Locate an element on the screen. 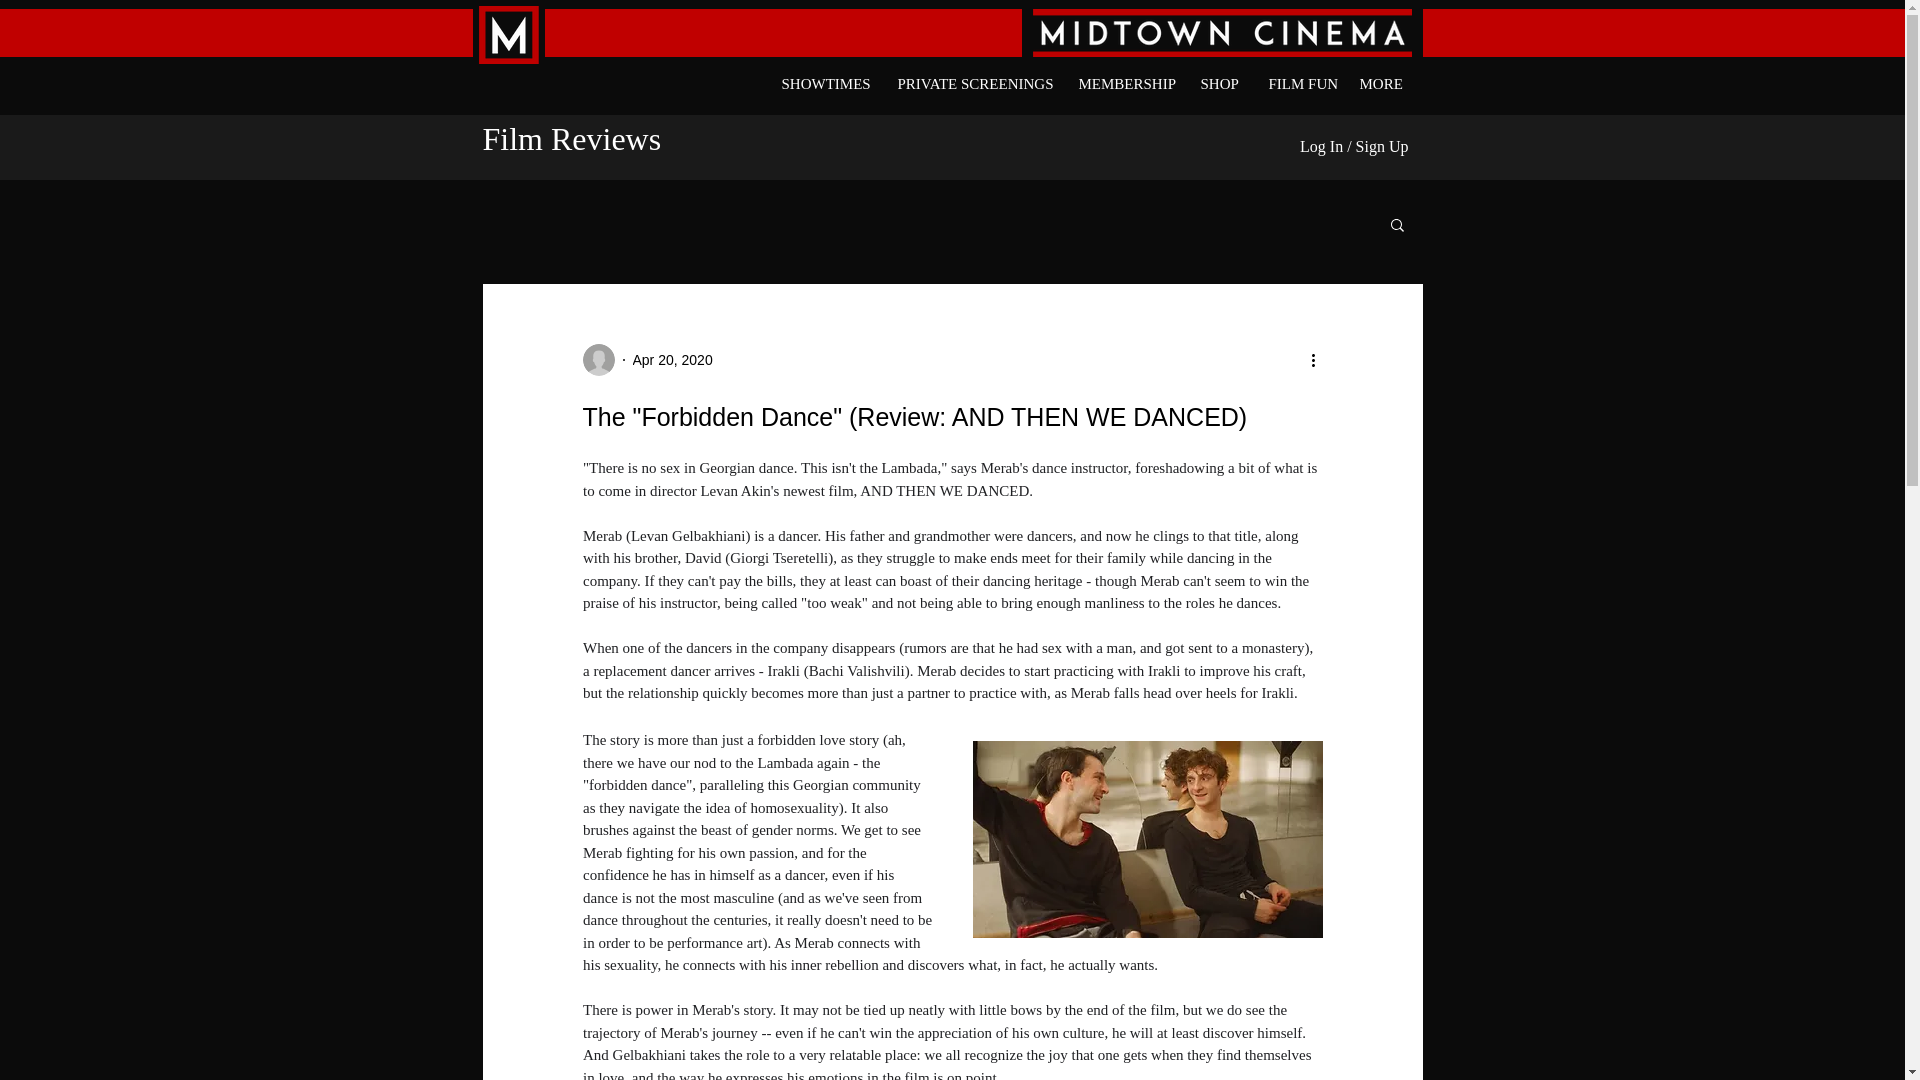  PRIVATE SCREENINGS is located at coordinates (974, 74).